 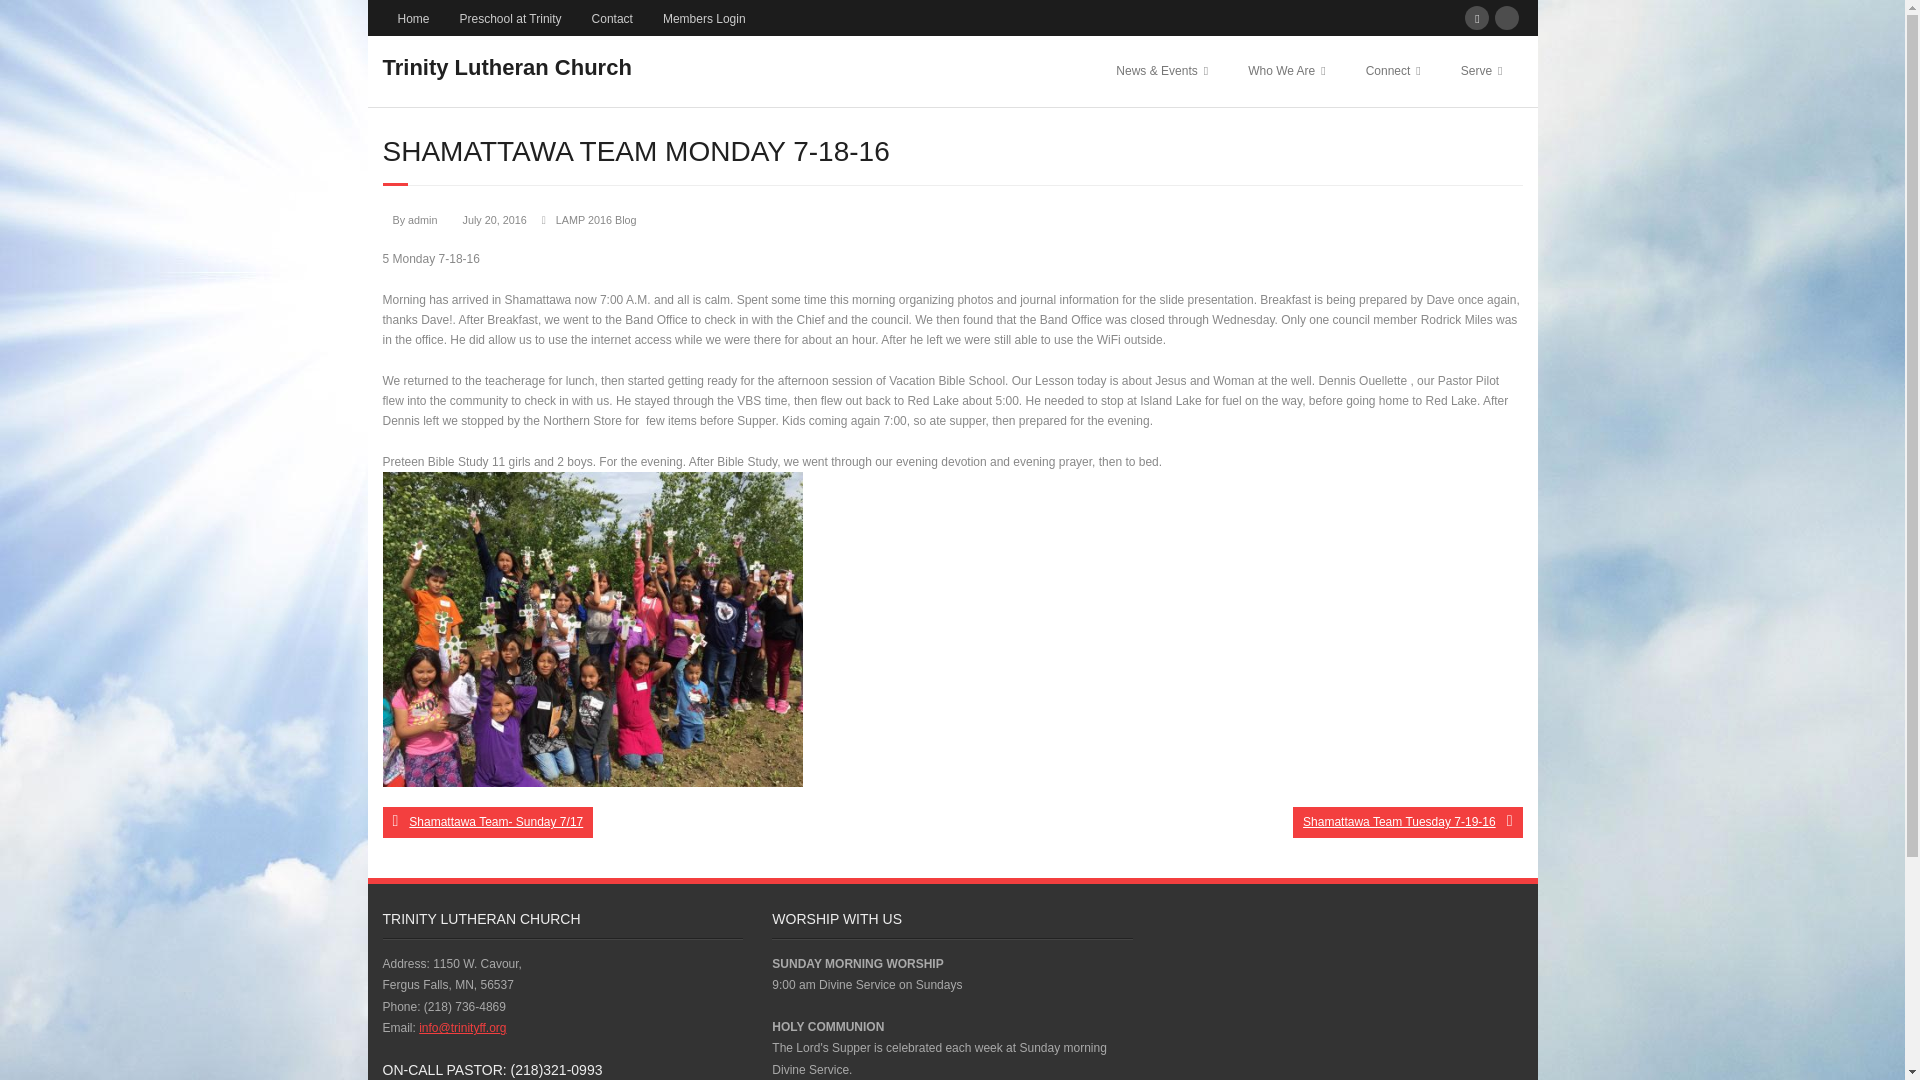 I want to click on Serve, so click(x=1482, y=70).